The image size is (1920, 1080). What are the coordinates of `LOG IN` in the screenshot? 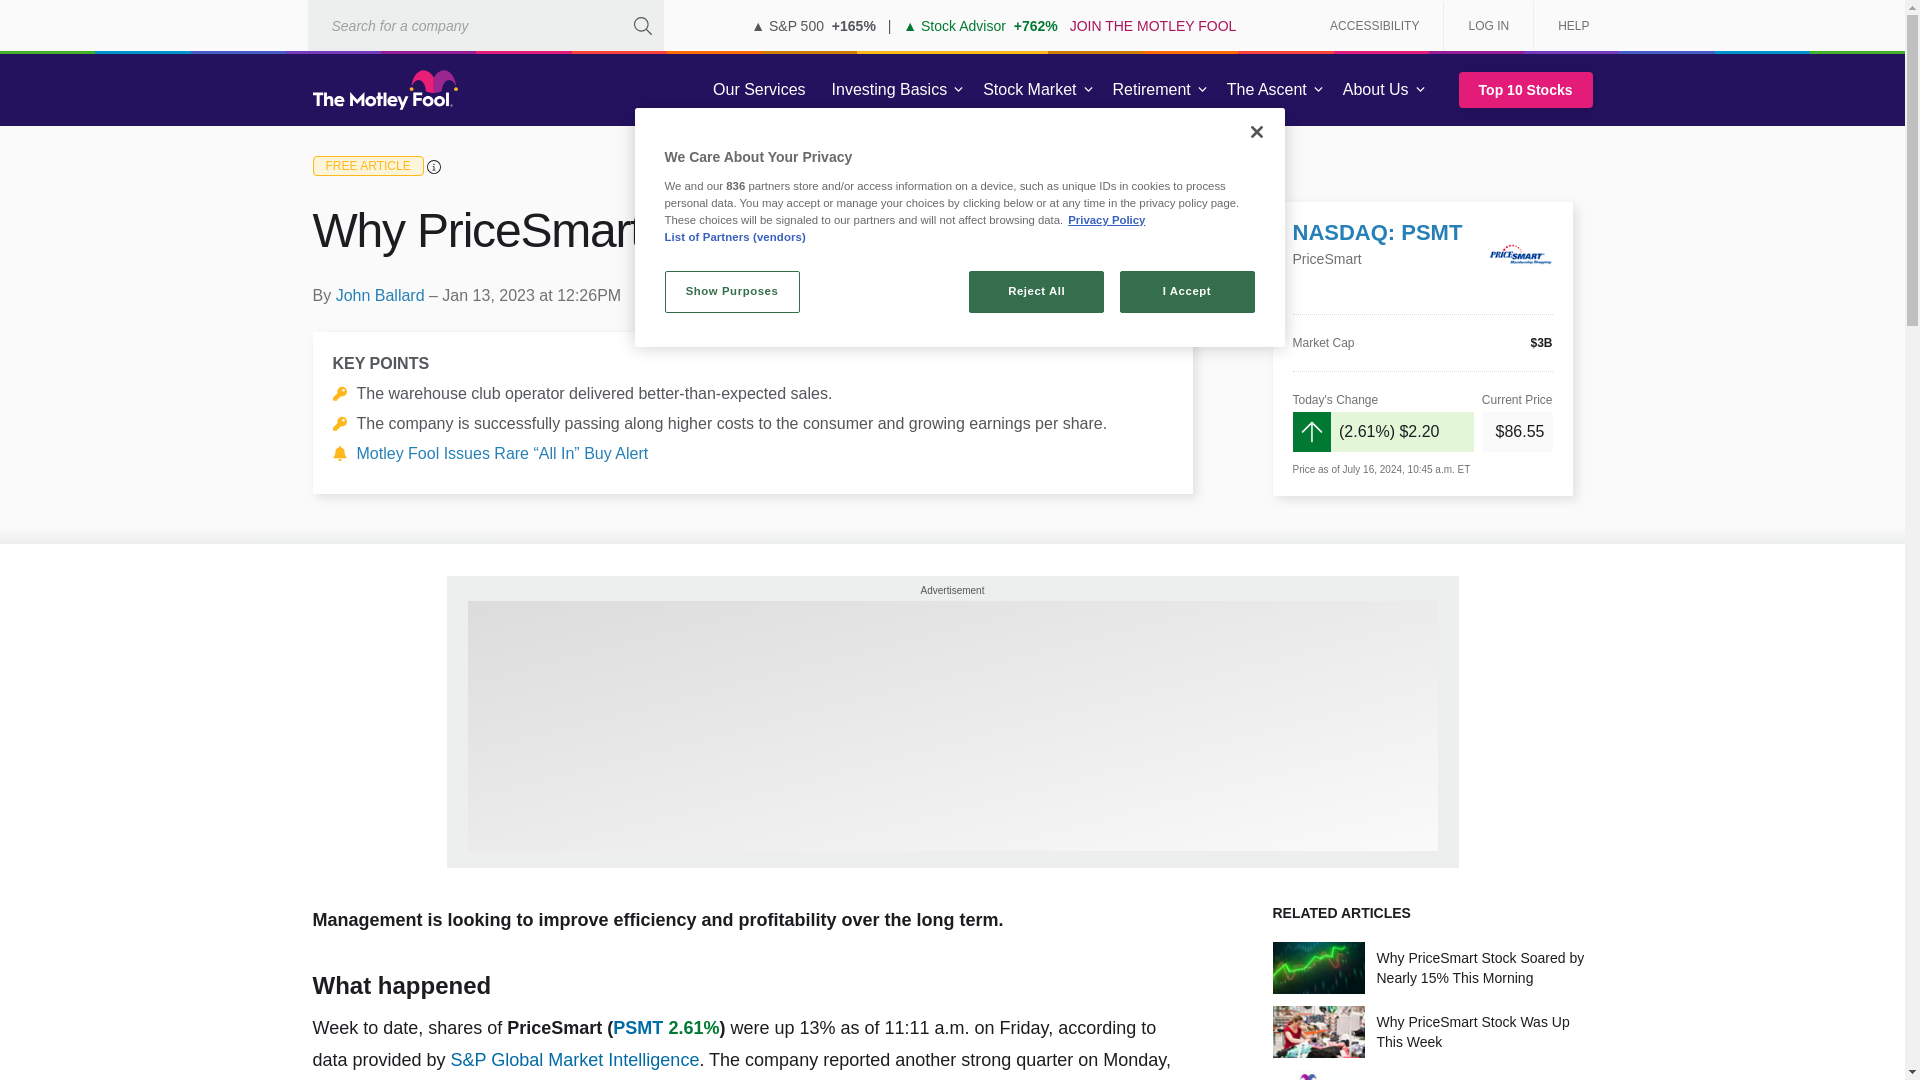 It's located at (1488, 26).